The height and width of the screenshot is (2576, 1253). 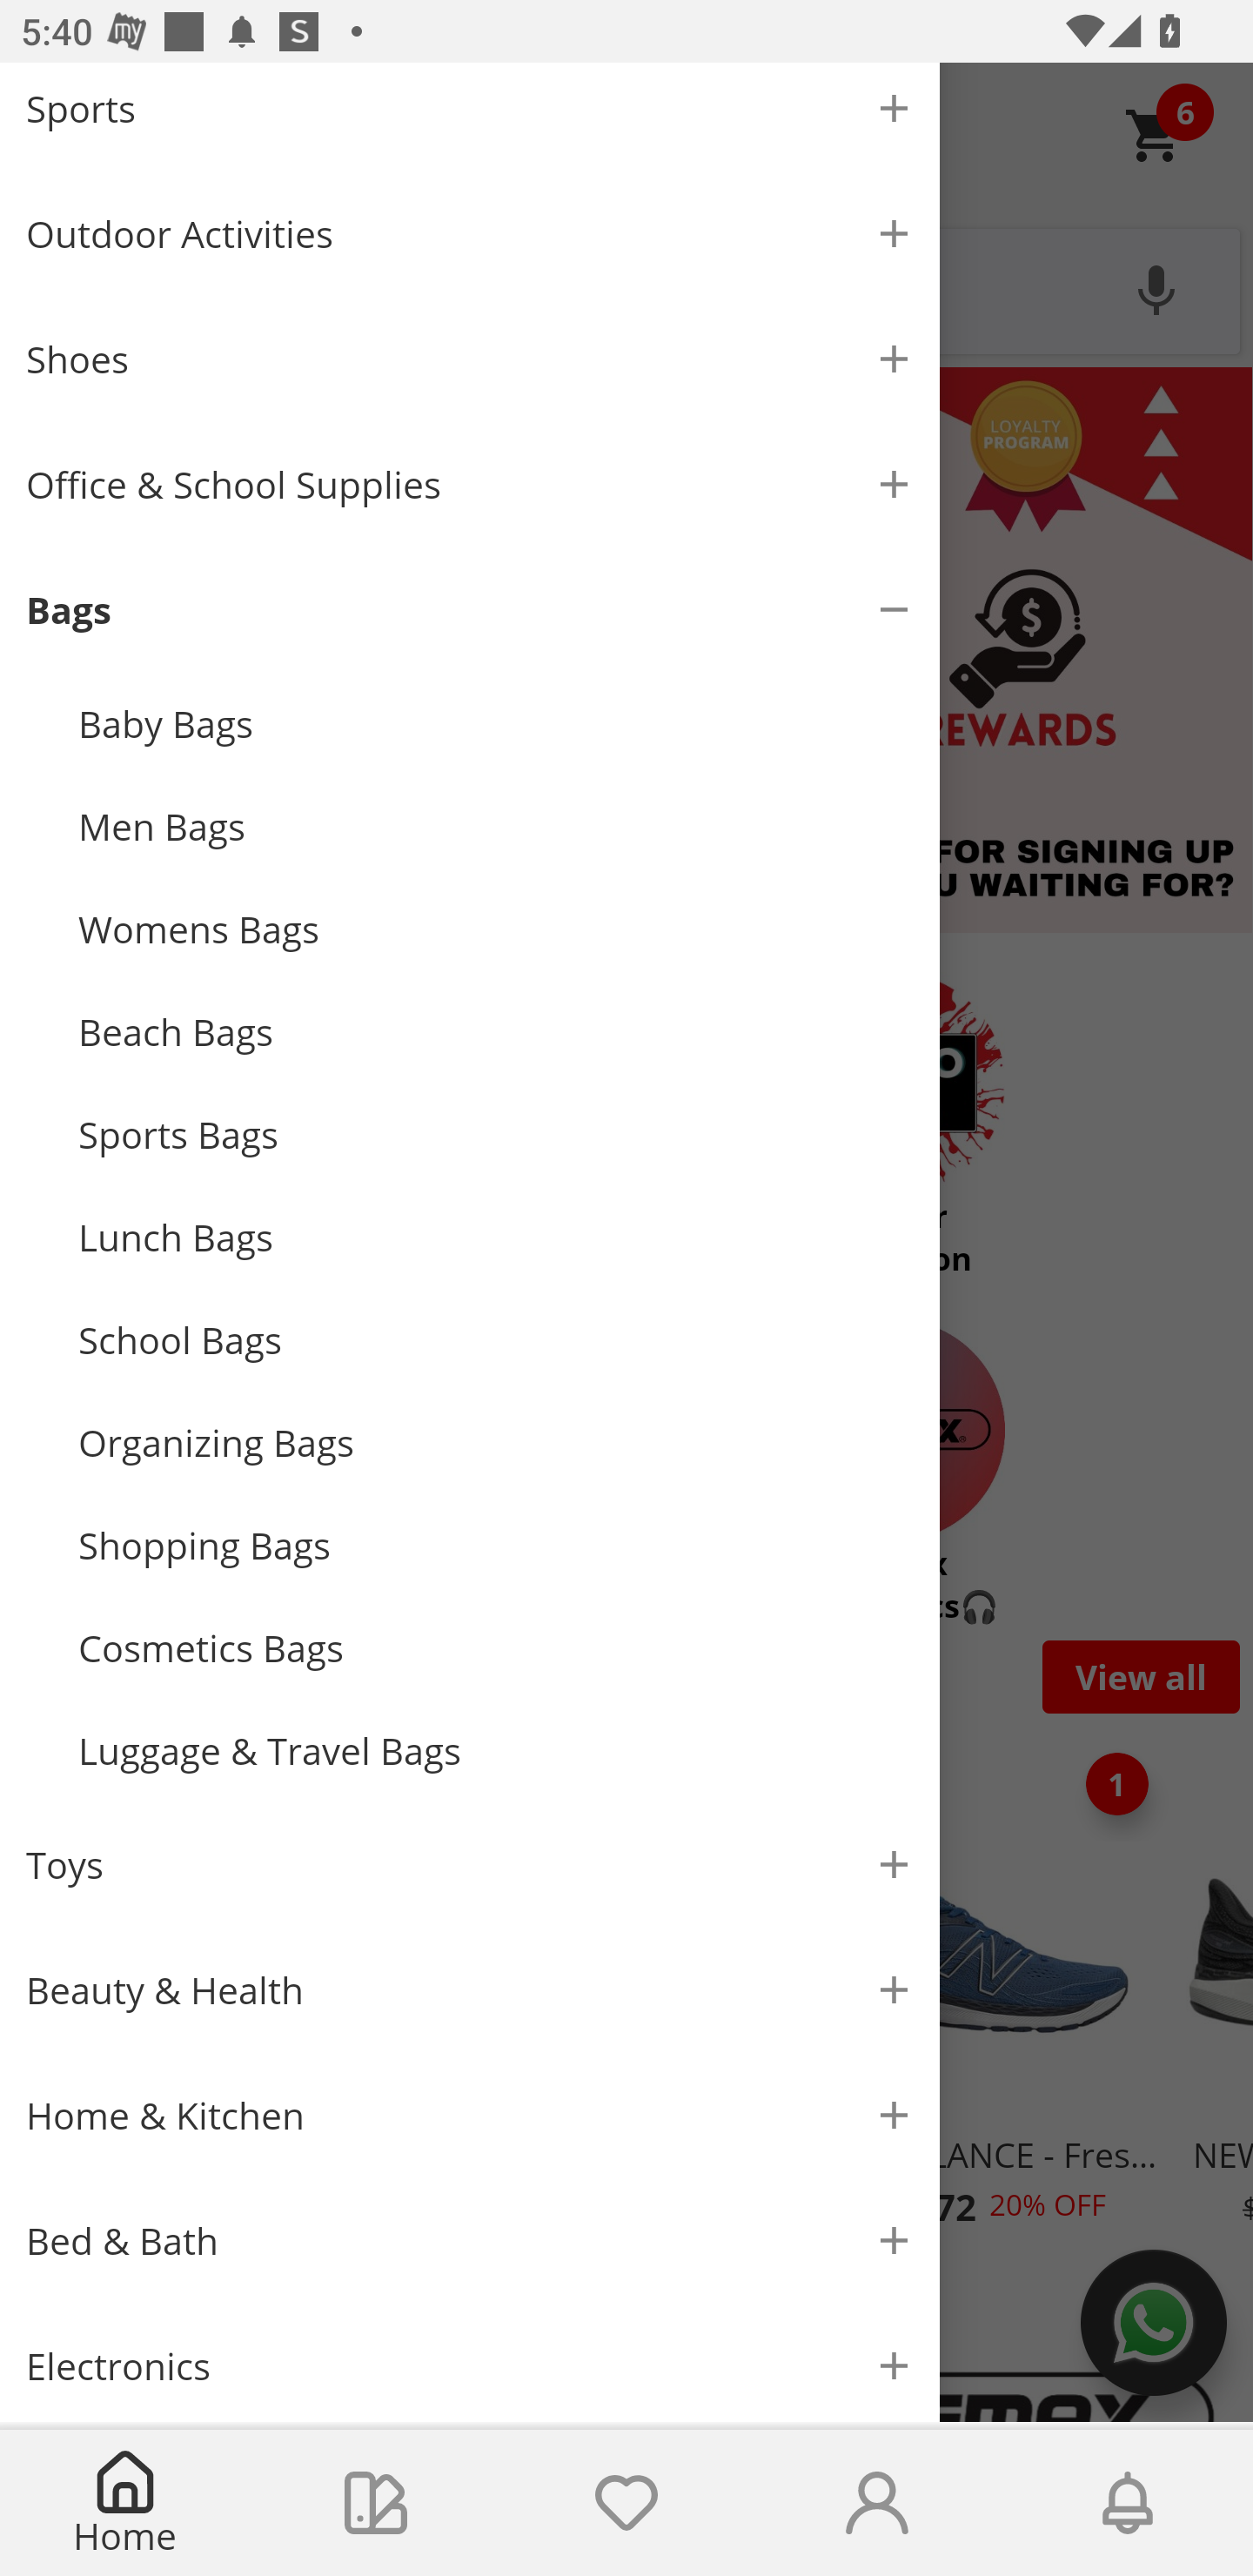 What do you see at coordinates (470, 484) in the screenshot?
I see `Office & School Supplies` at bounding box center [470, 484].